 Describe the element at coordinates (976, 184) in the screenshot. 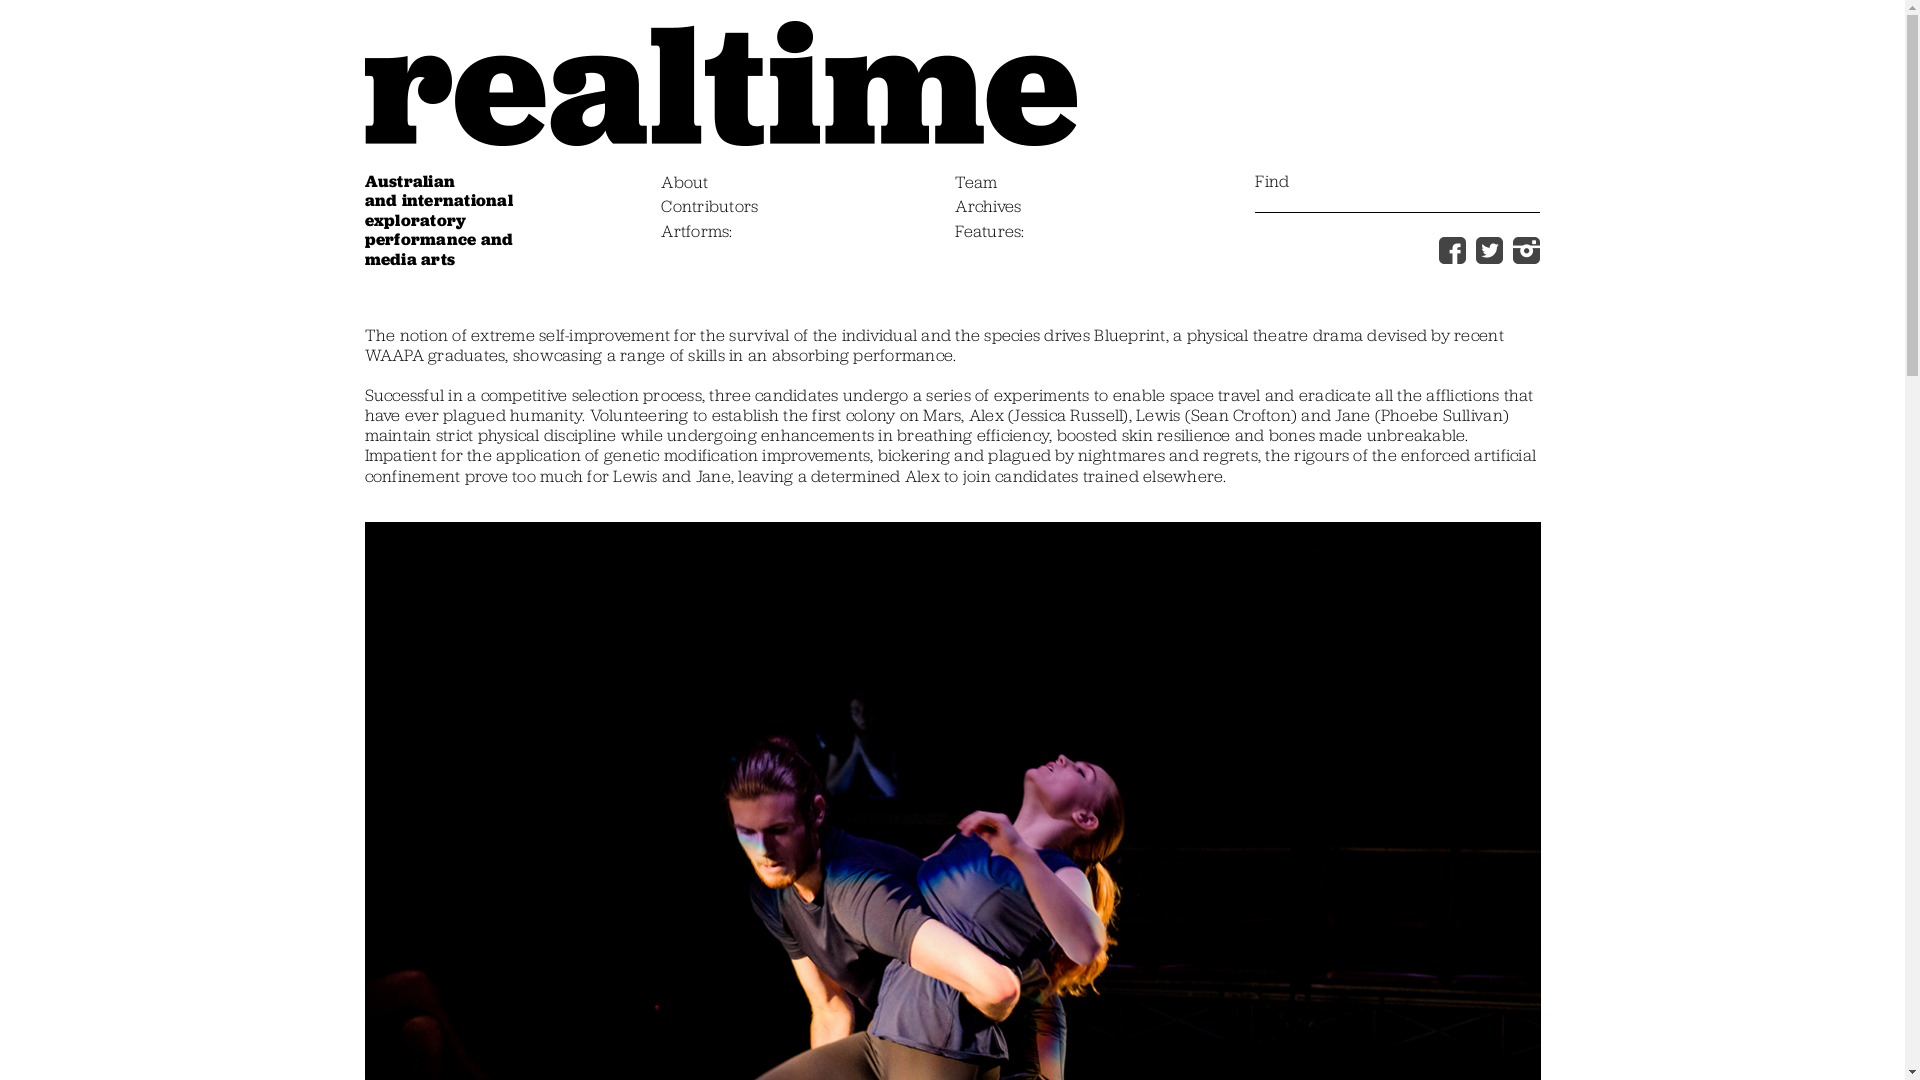

I see `Team` at that location.